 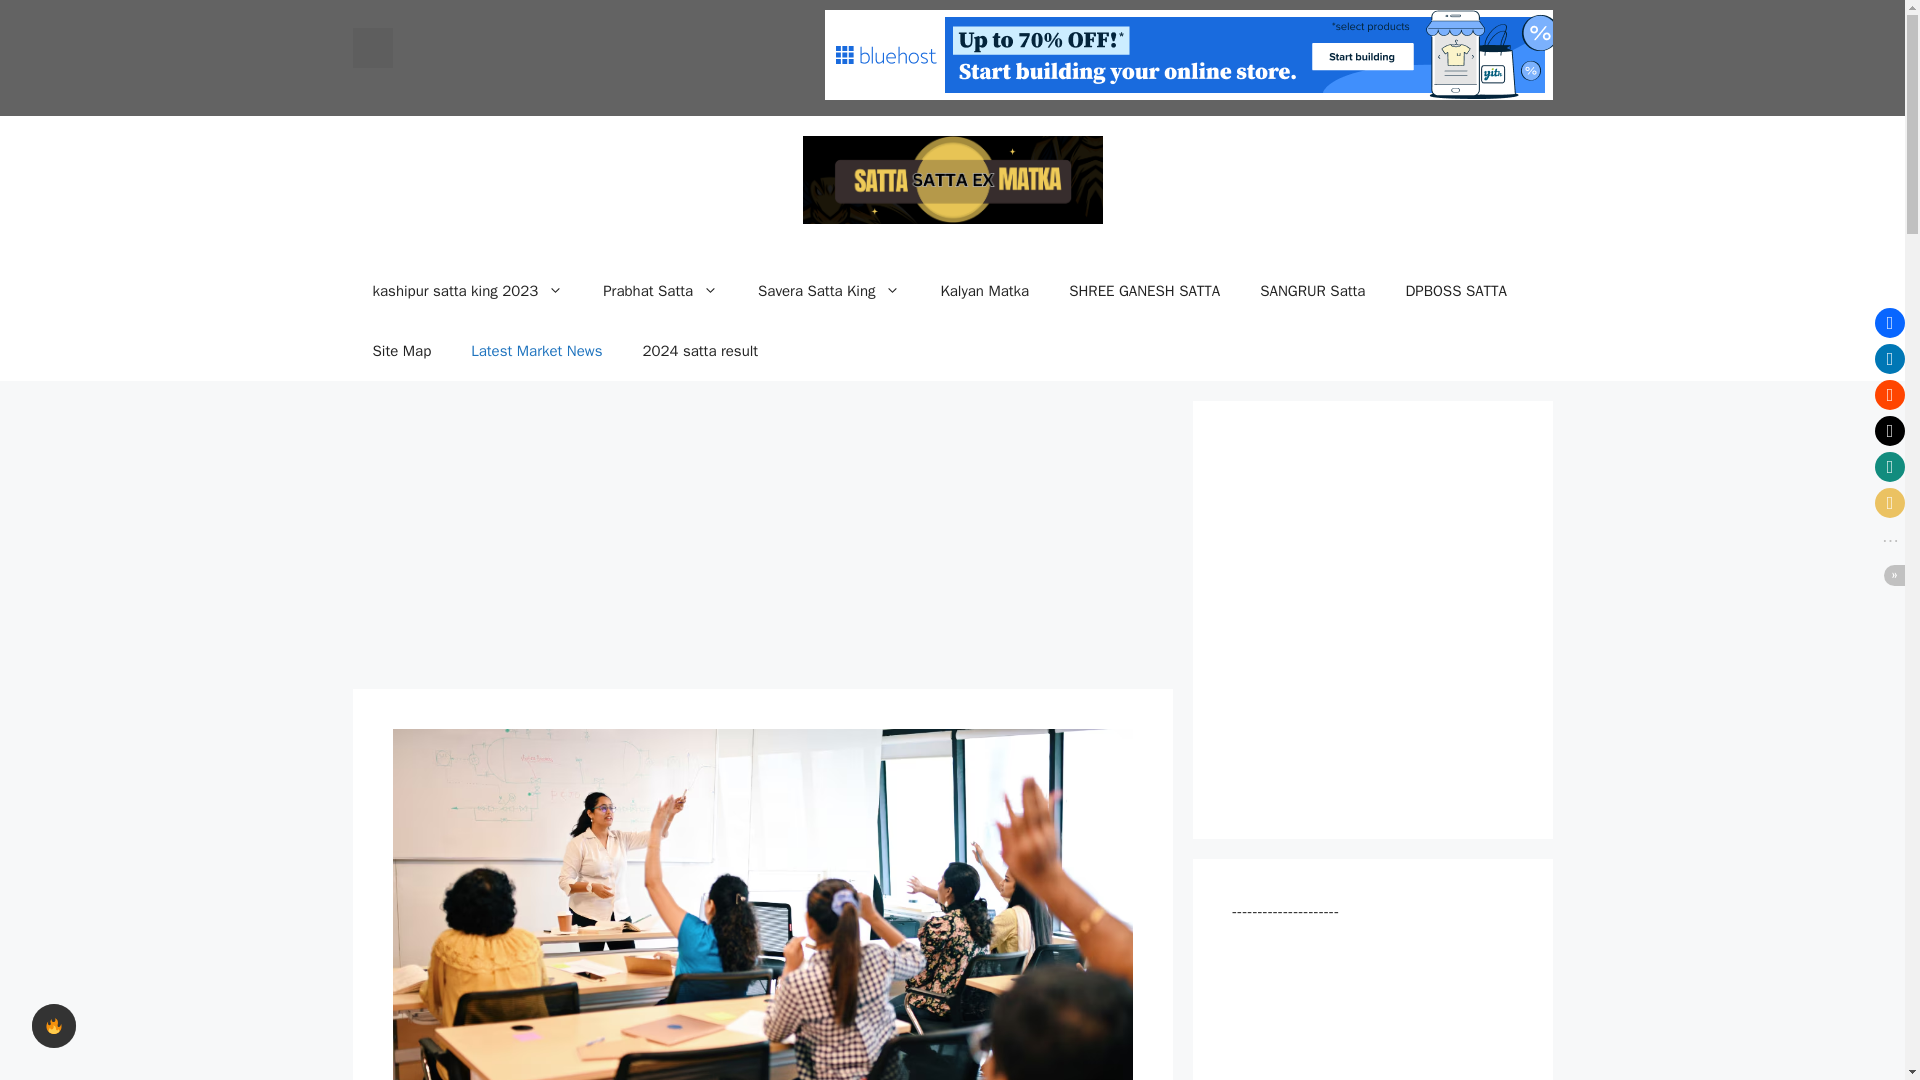 What do you see at coordinates (828, 290) in the screenshot?
I see `Savera Satta King` at bounding box center [828, 290].